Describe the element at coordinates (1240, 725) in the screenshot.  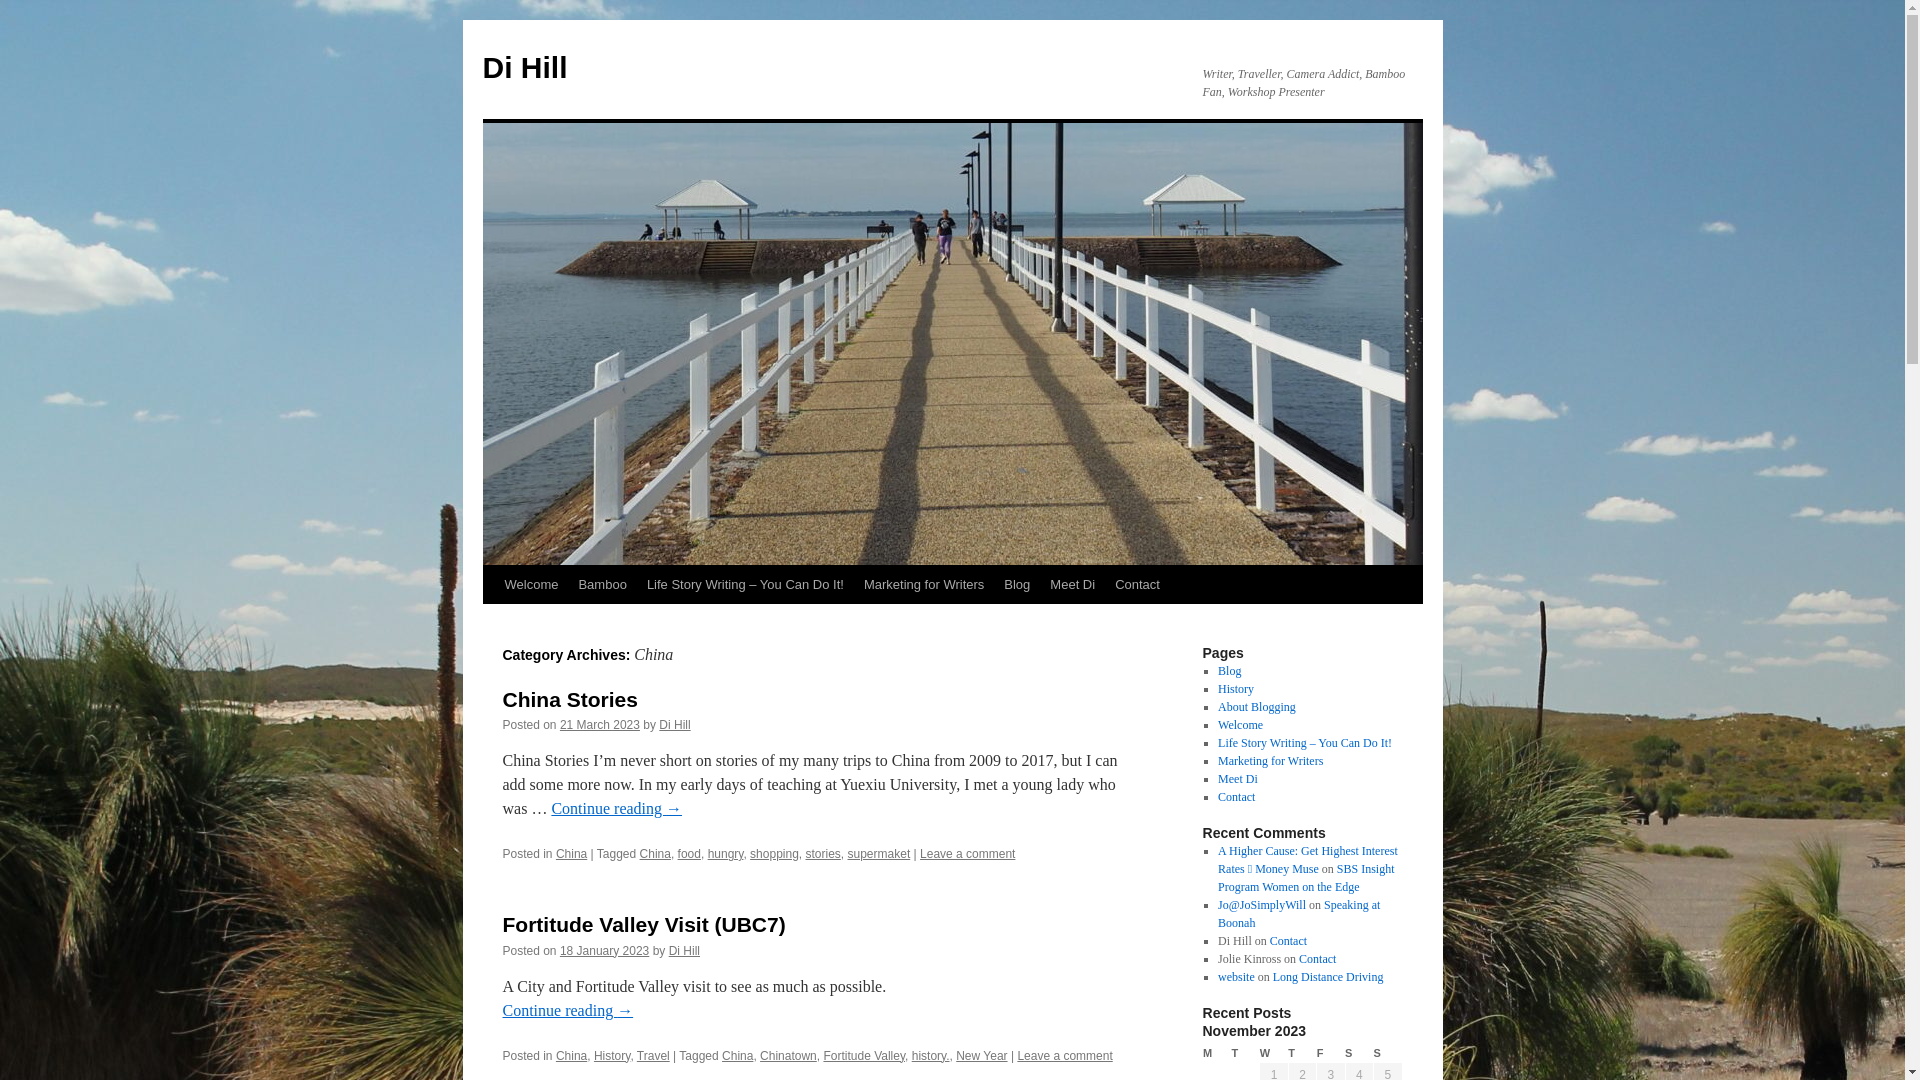
I see `Welcome` at that location.